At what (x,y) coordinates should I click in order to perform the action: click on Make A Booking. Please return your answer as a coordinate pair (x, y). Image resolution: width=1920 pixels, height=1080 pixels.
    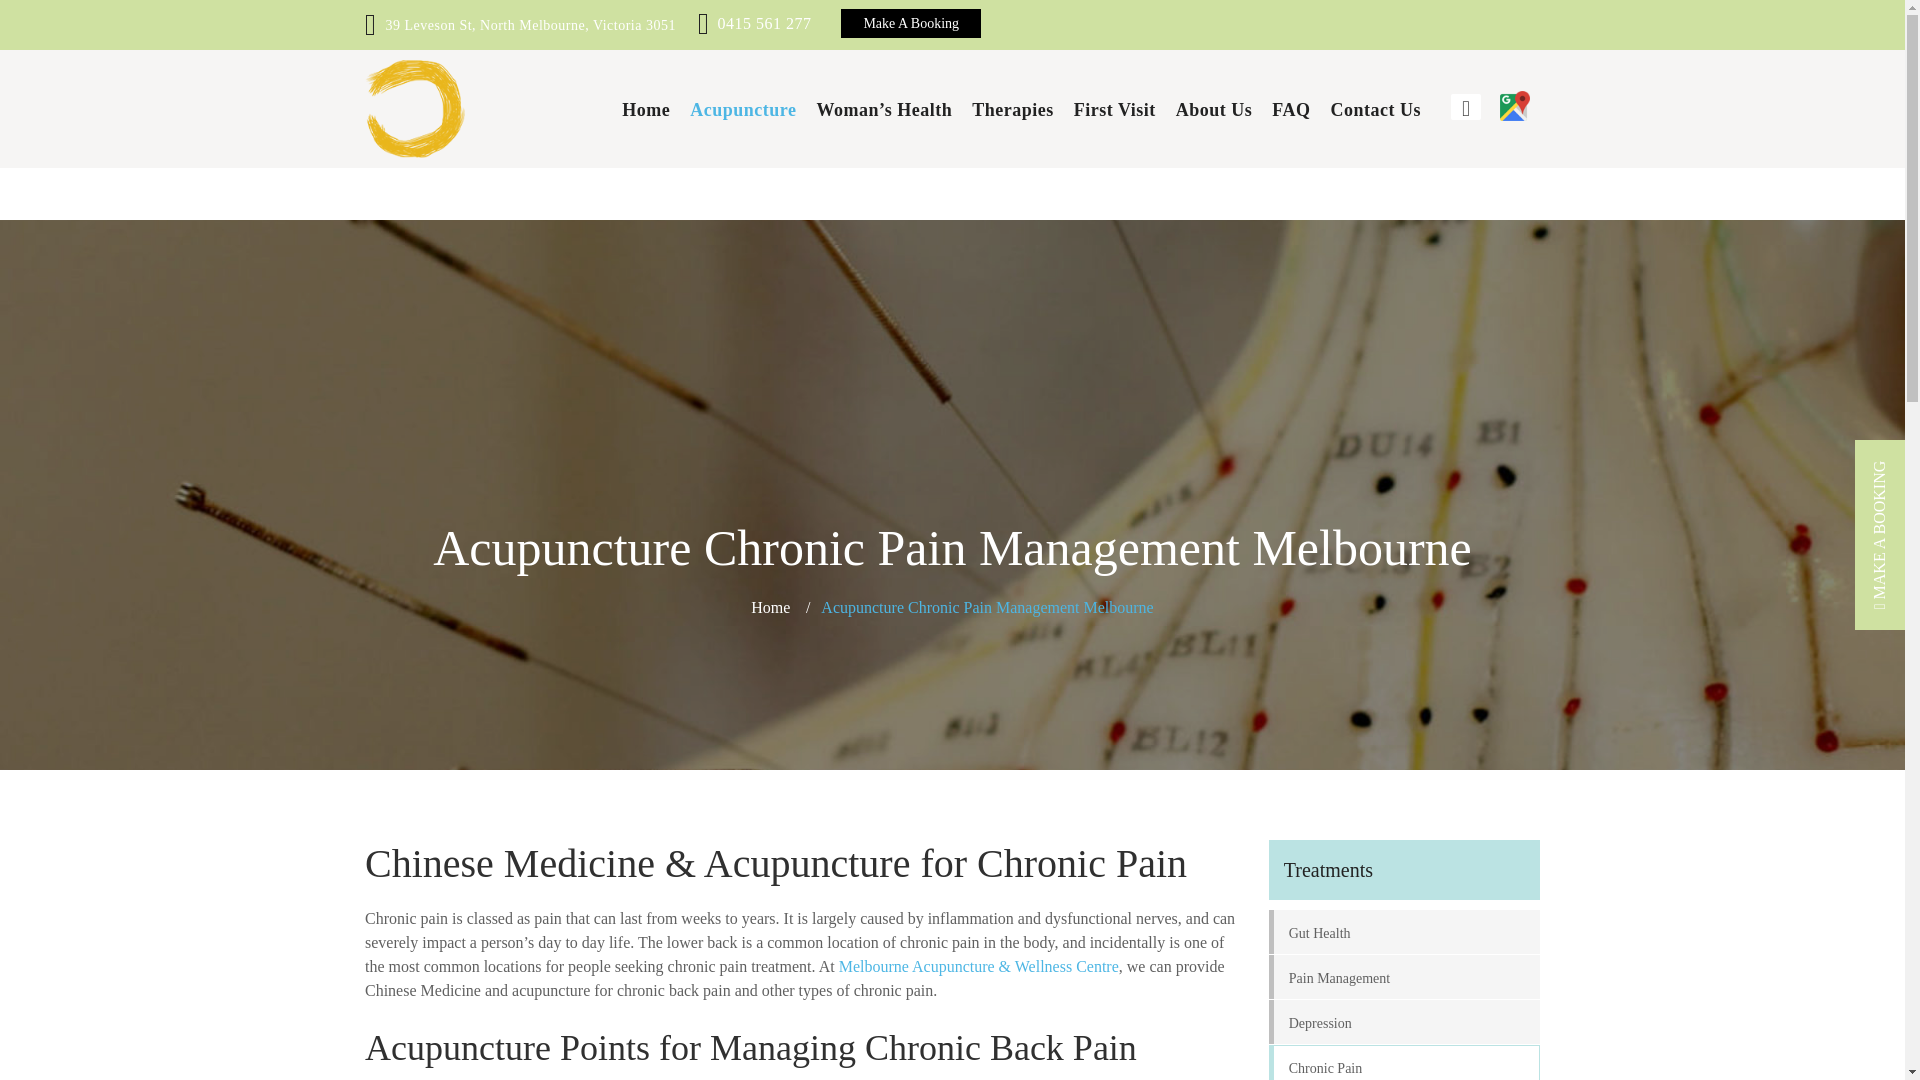
    Looking at the image, I should click on (911, 24).